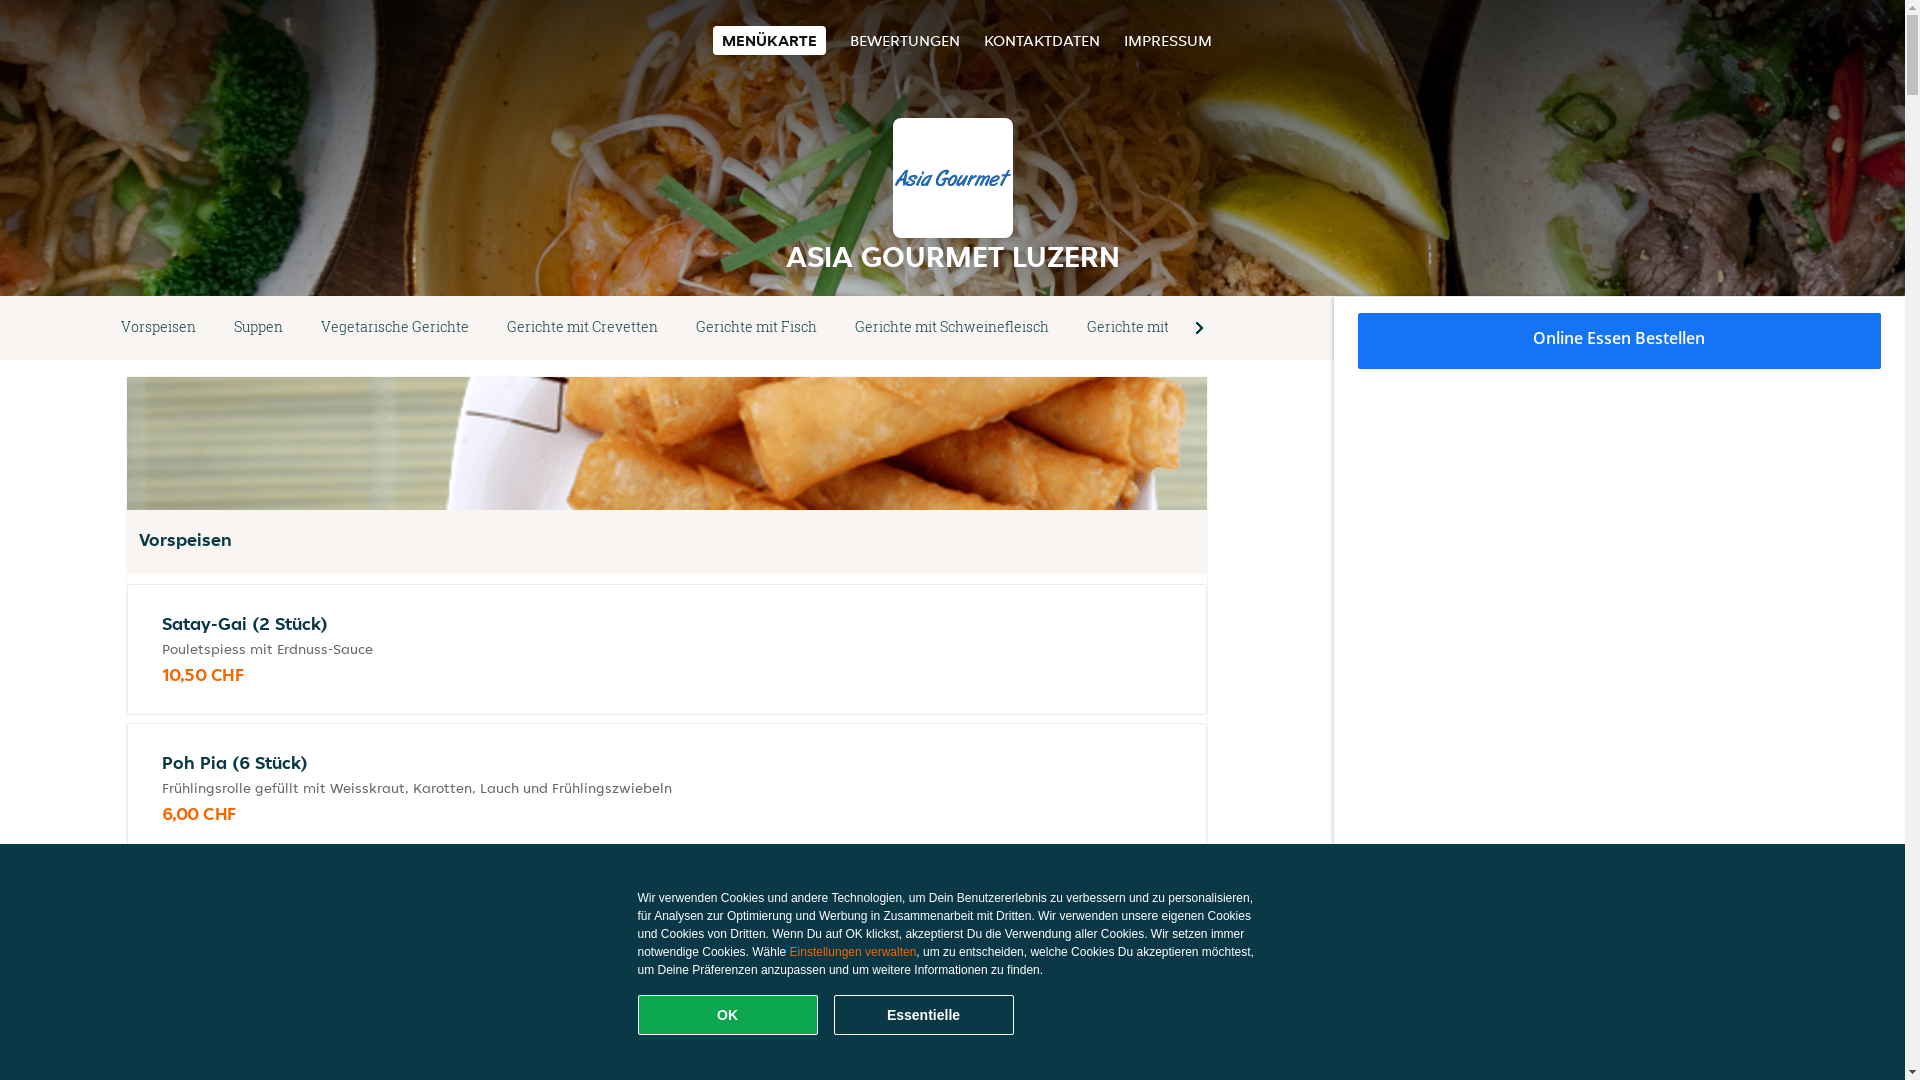 Image resolution: width=1920 pixels, height=1080 pixels. I want to click on KONTAKTDATEN, so click(1042, 40).